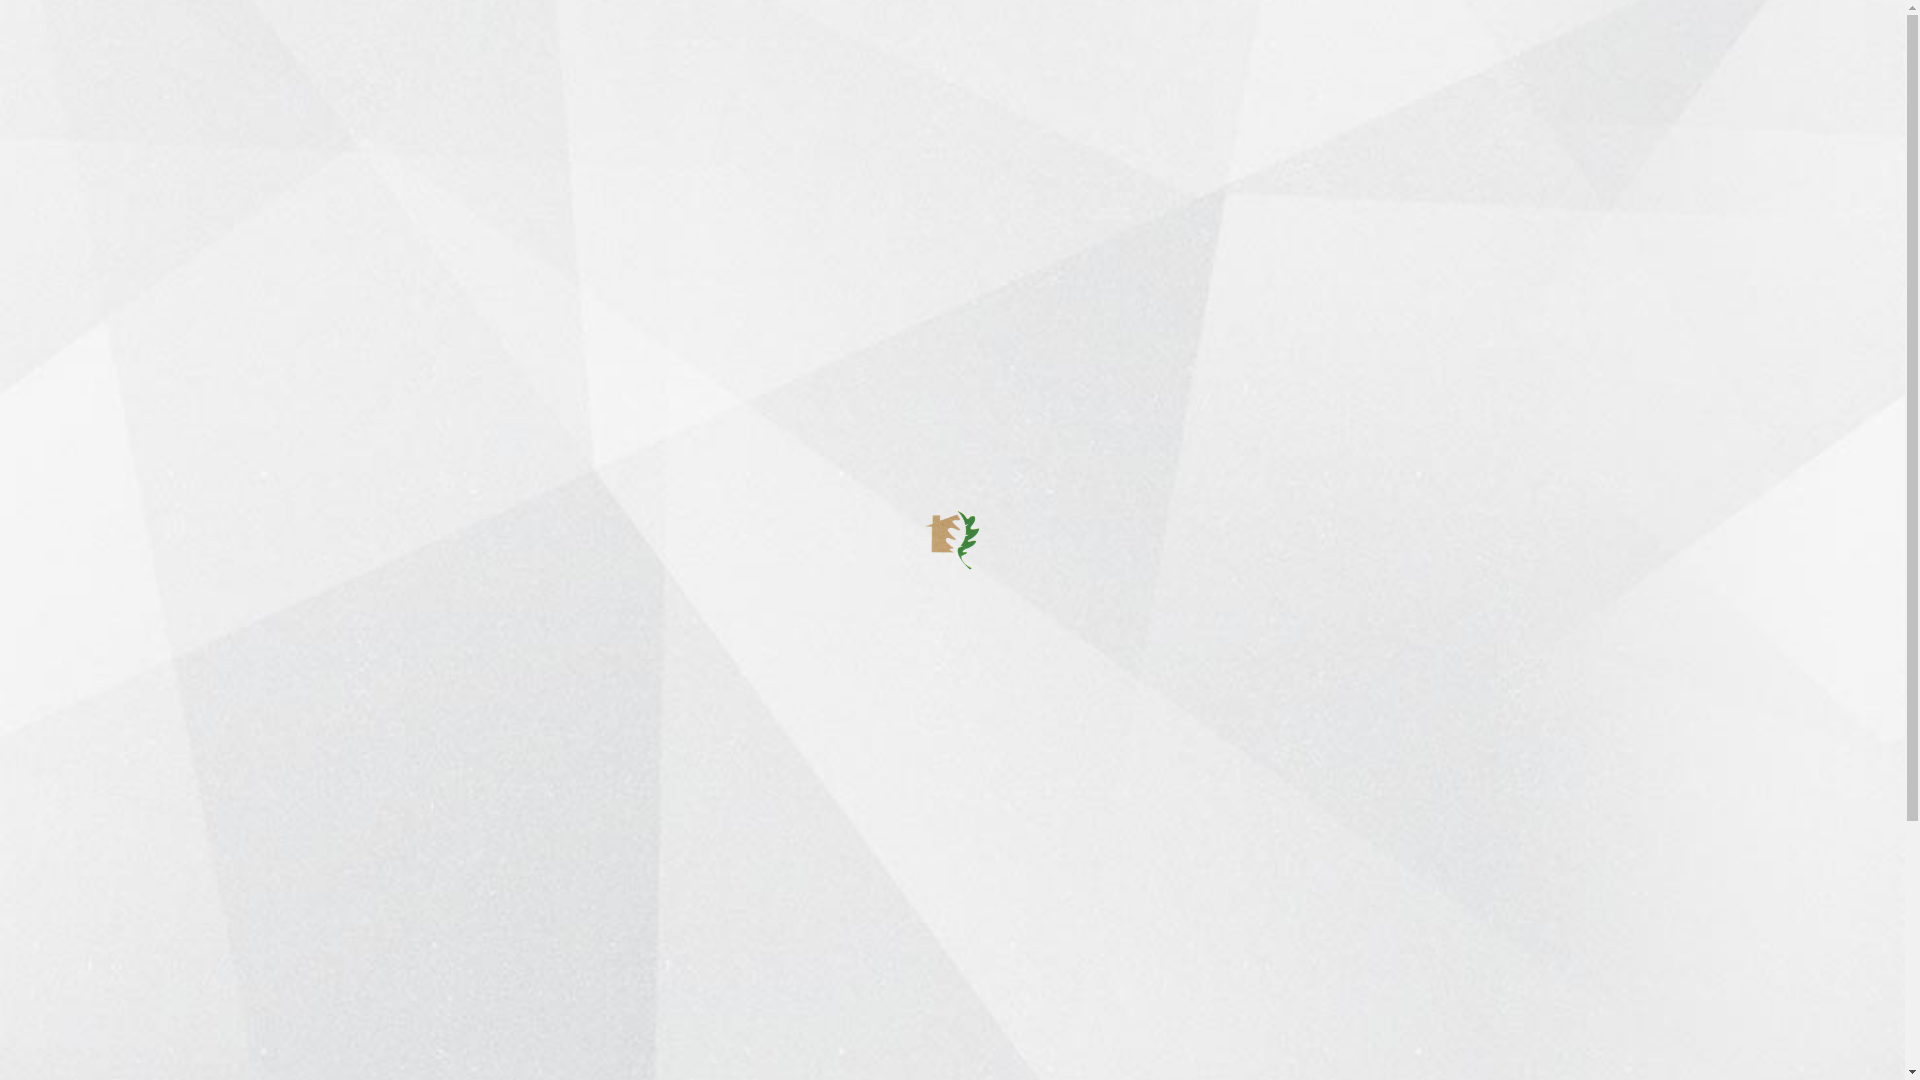  What do you see at coordinates (1300, 57) in the screenshot?
I see `Contact Us` at bounding box center [1300, 57].